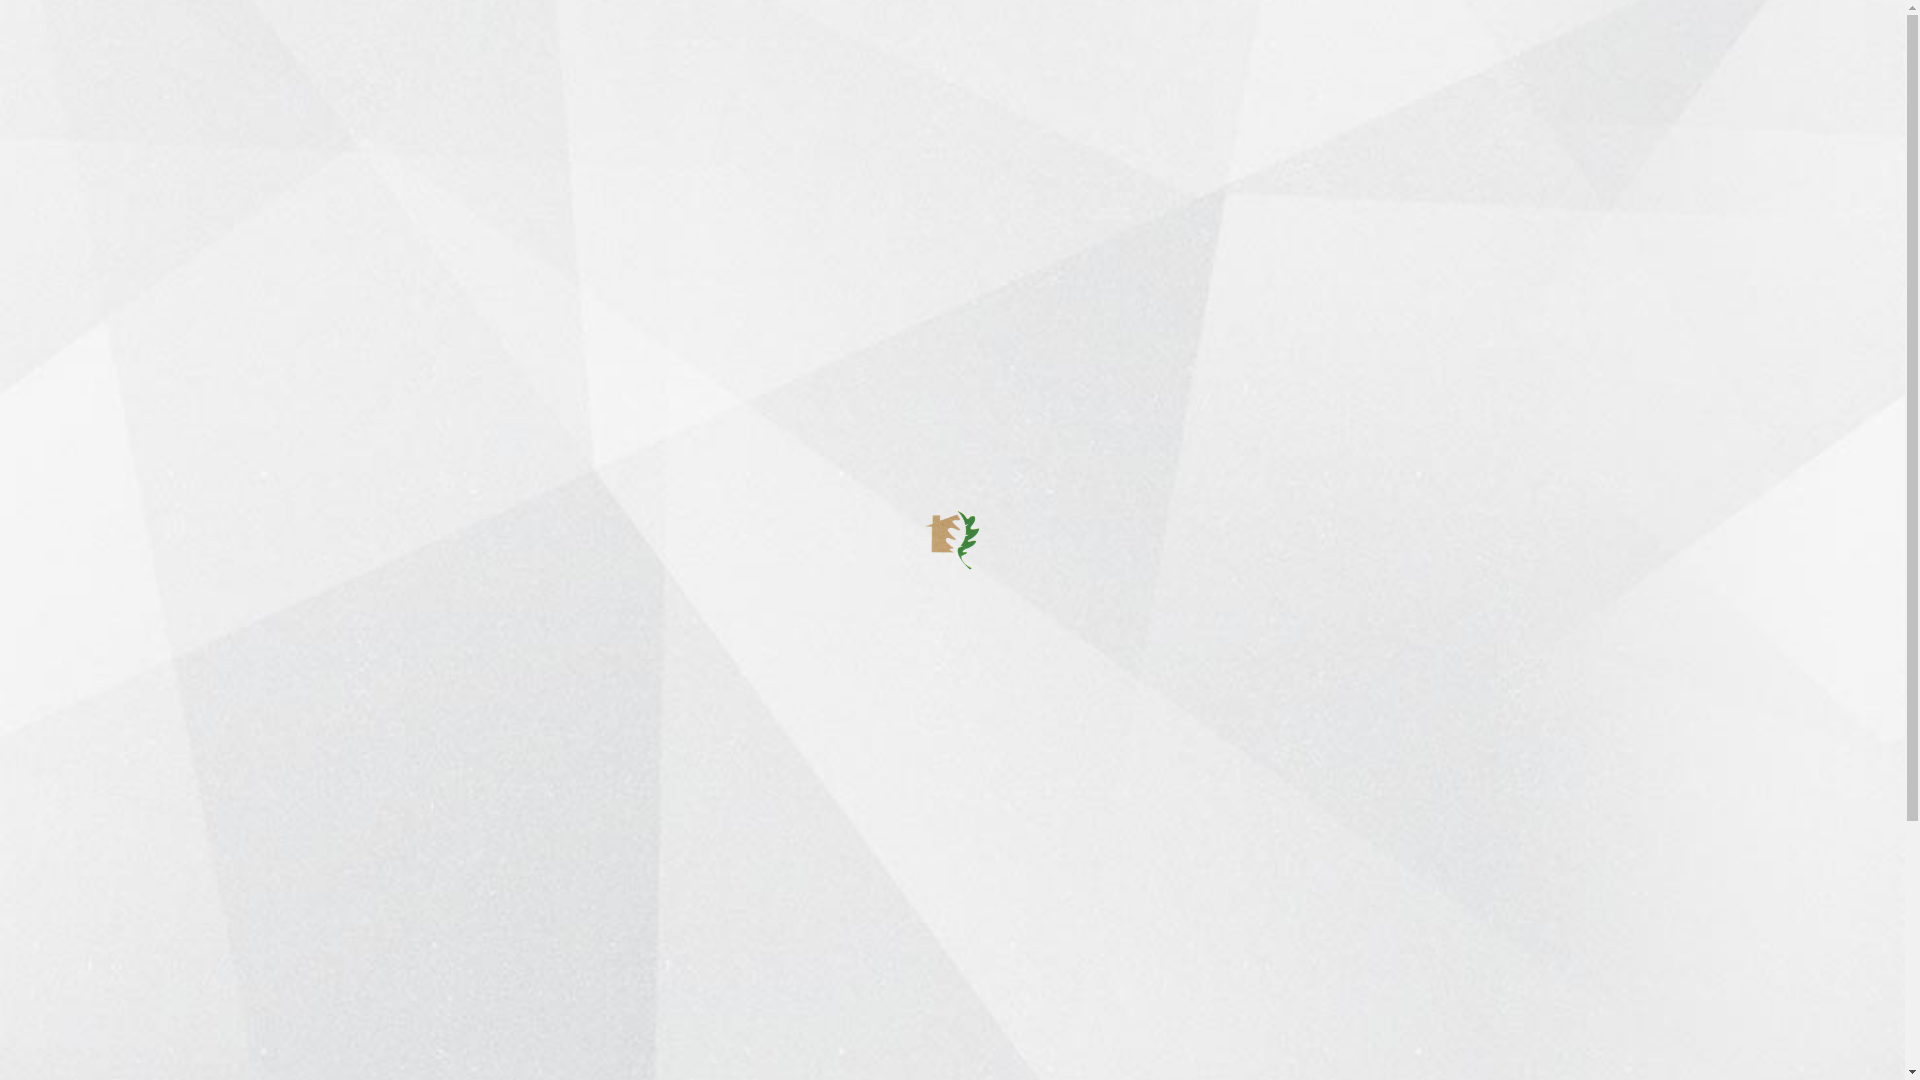  What do you see at coordinates (1300, 57) in the screenshot?
I see `Contact Us` at bounding box center [1300, 57].